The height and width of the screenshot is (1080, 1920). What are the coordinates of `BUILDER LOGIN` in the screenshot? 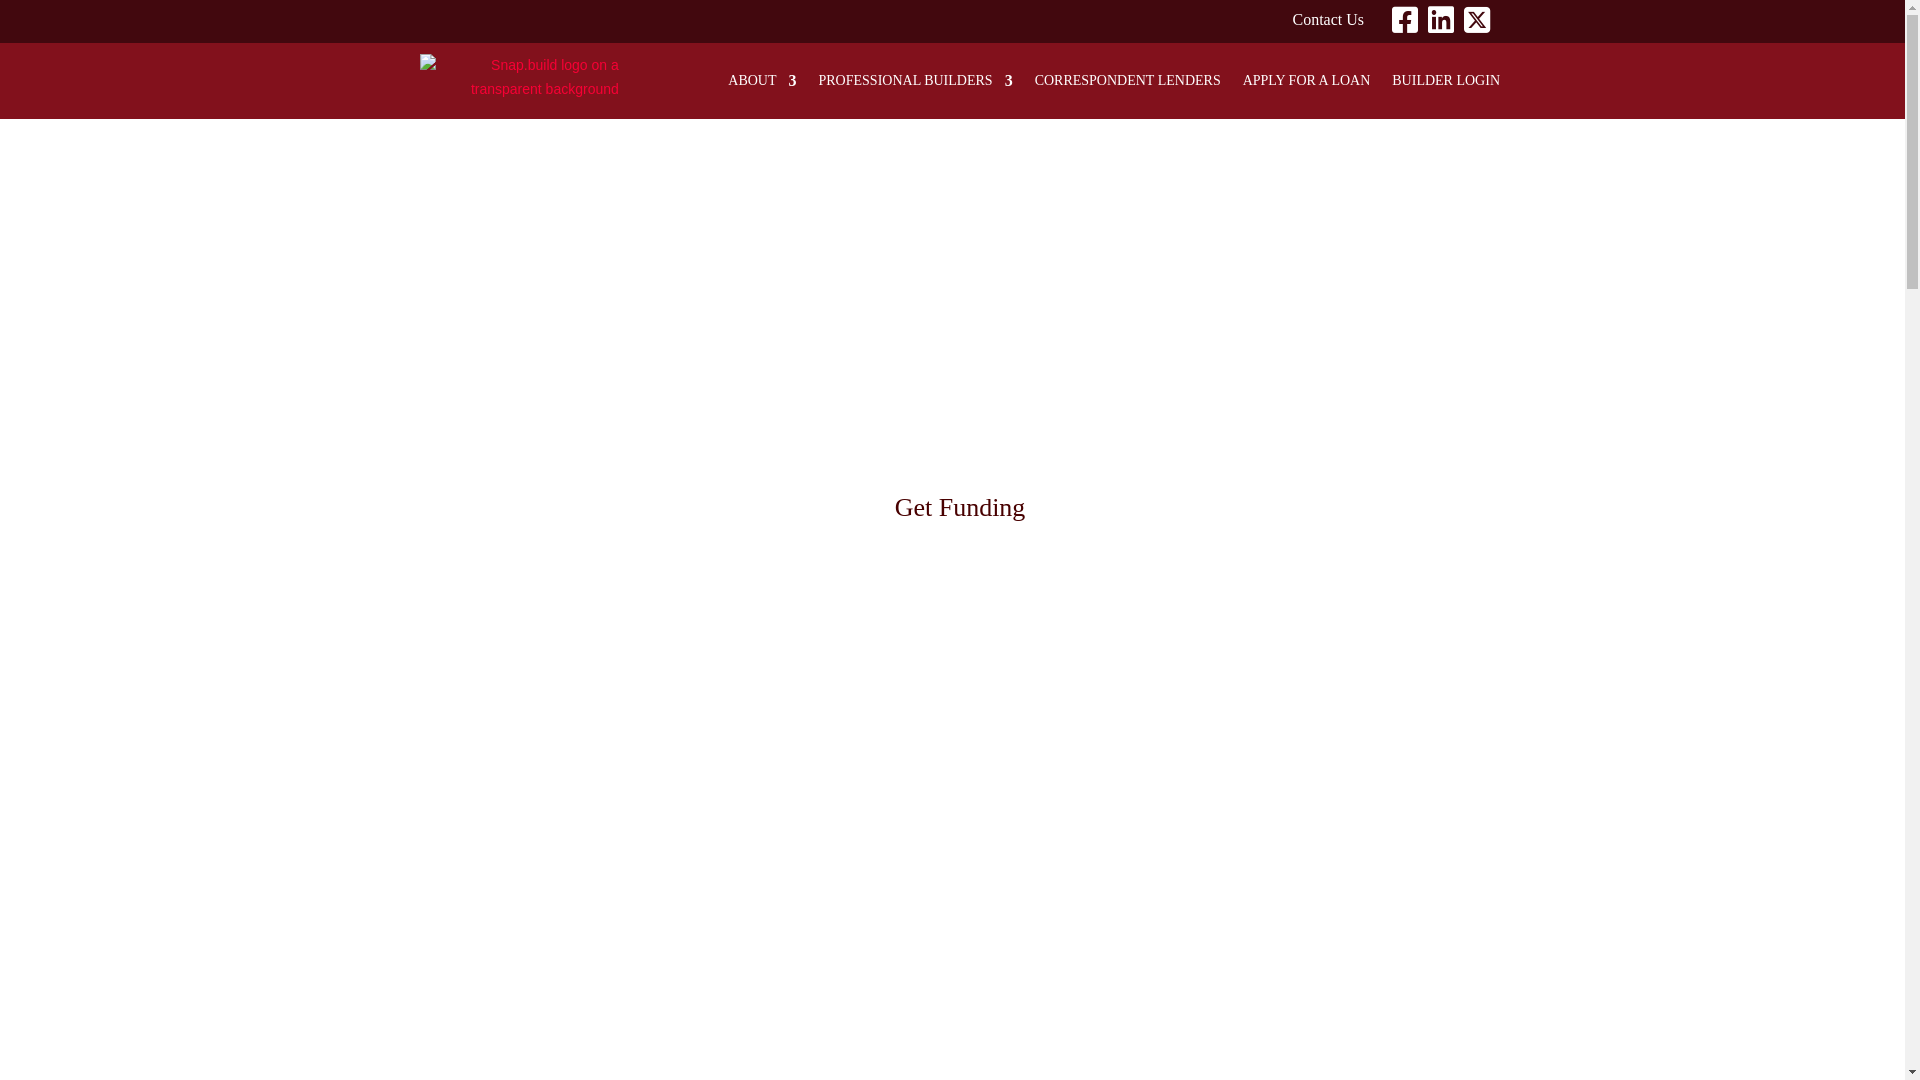 It's located at (1446, 81).